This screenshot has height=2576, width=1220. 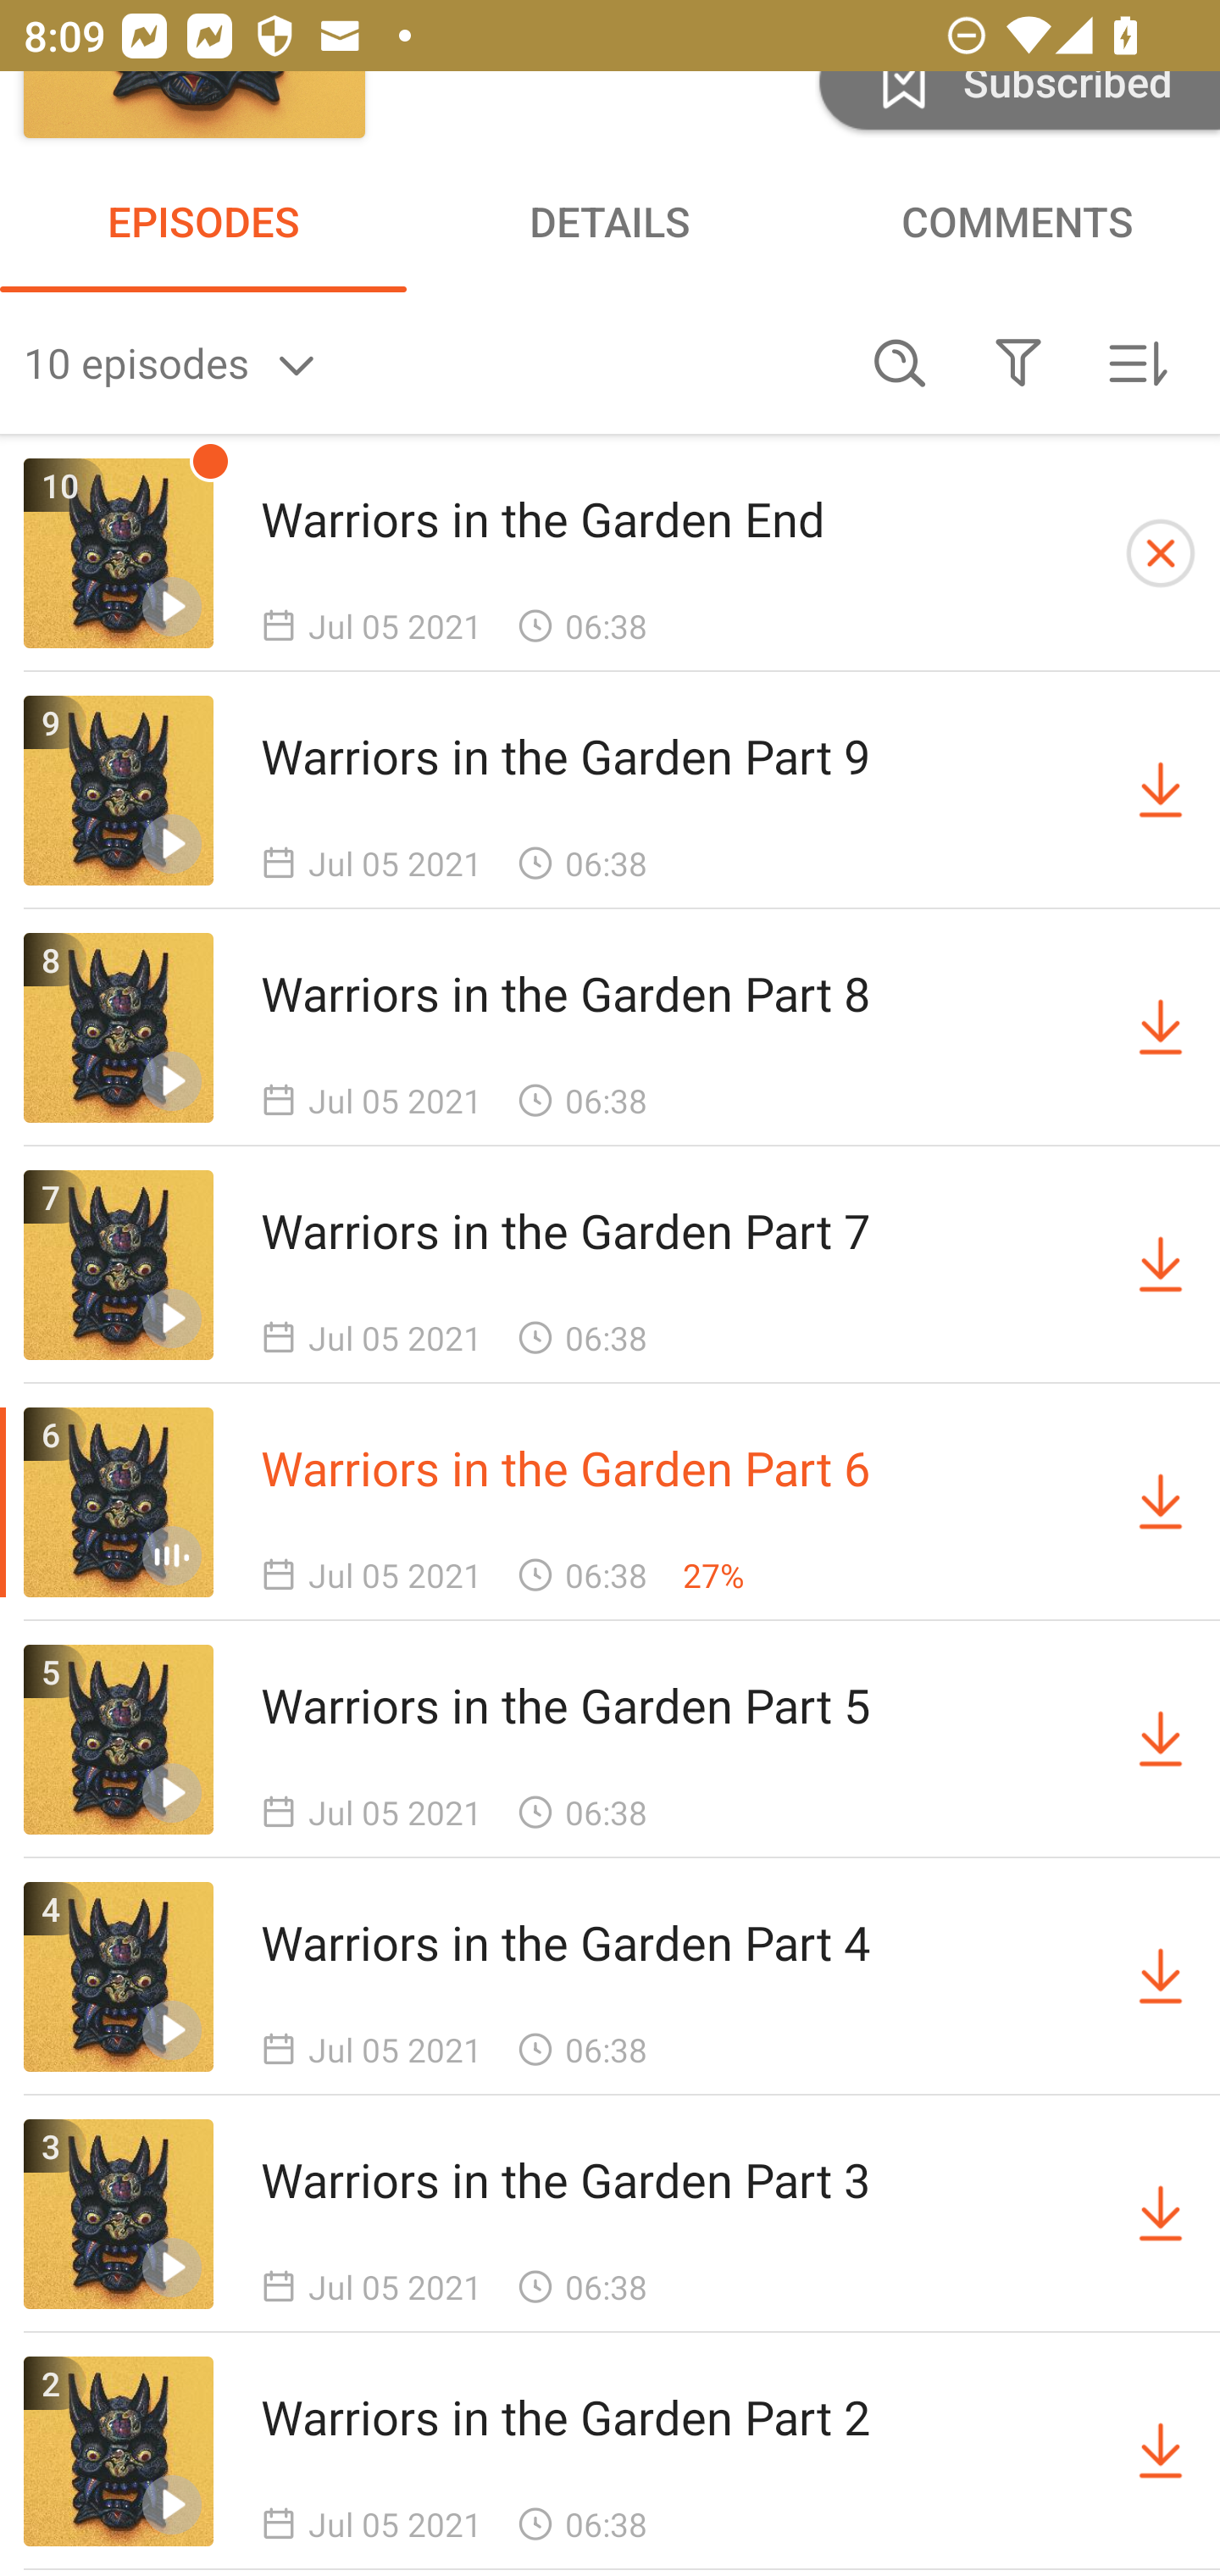 I want to click on Download, so click(x=1161, y=2451).